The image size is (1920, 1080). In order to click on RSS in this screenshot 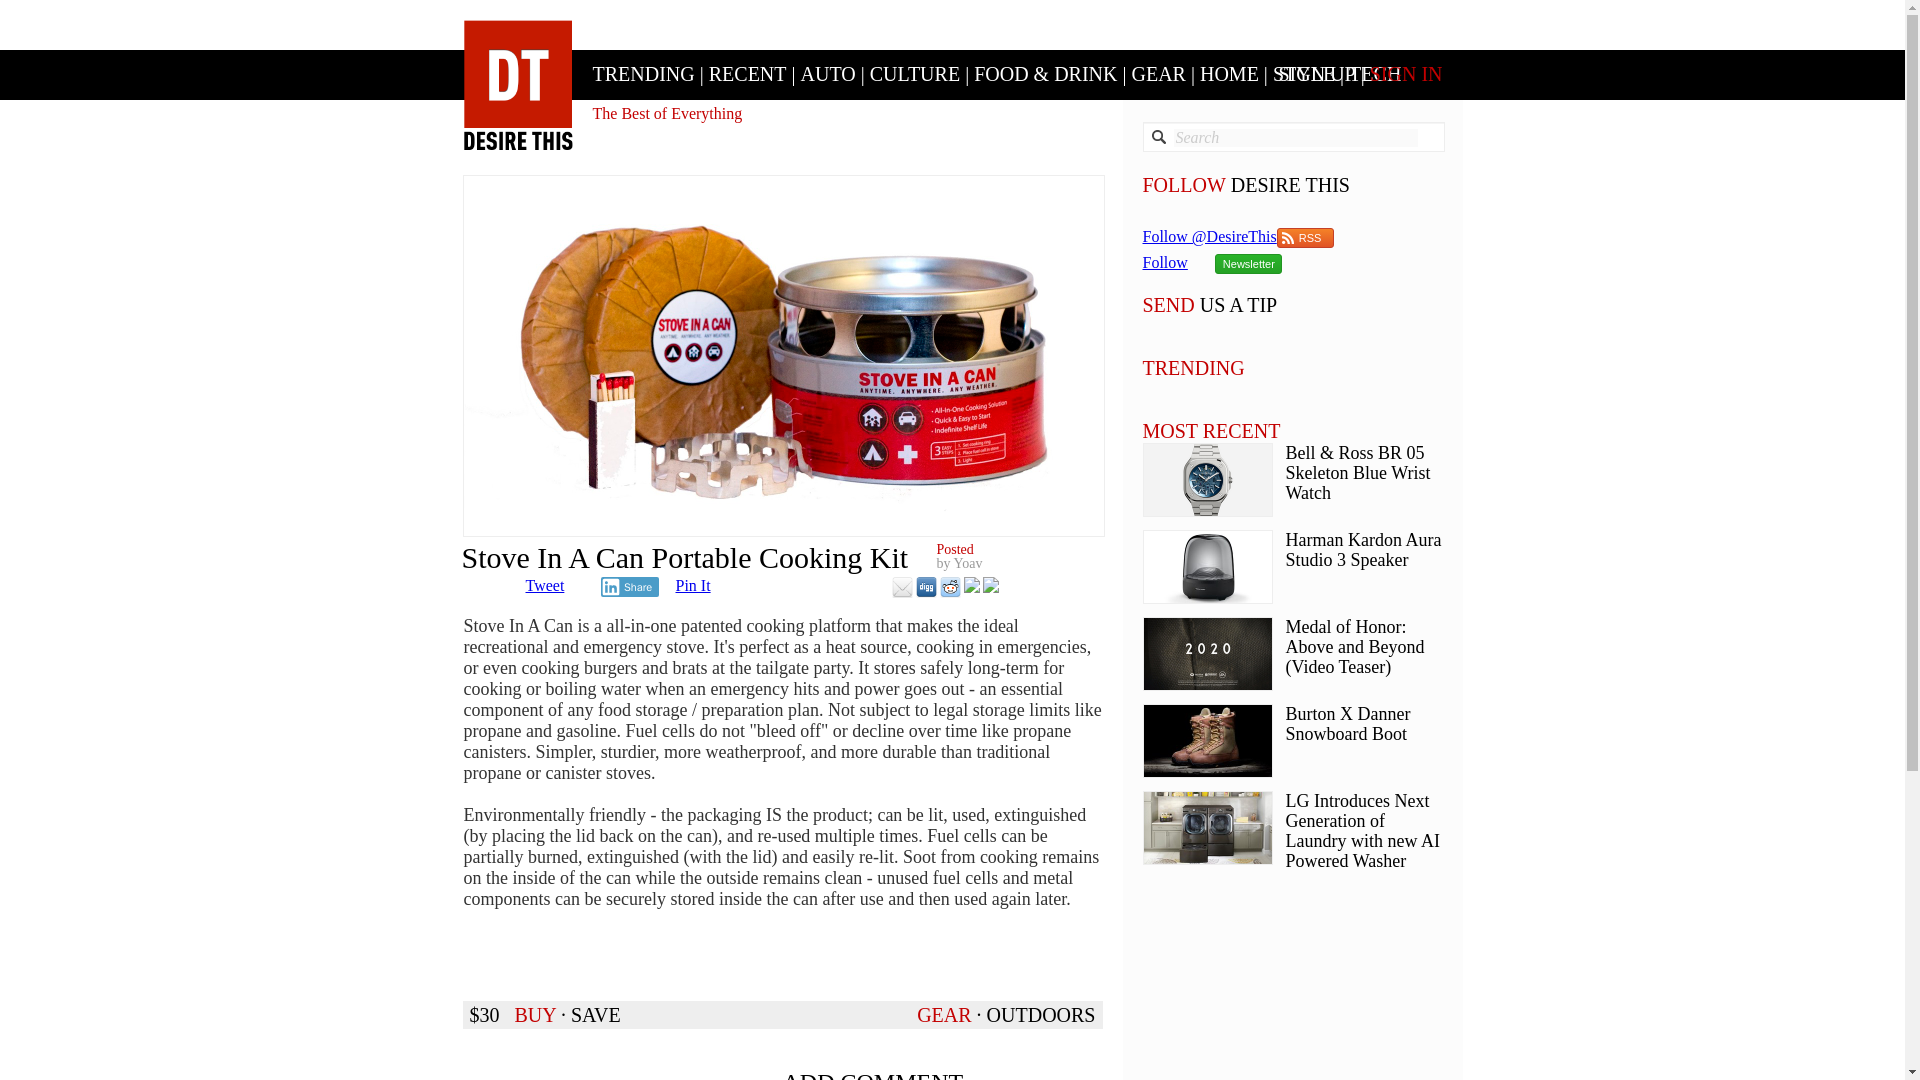, I will do `click(1305, 238)`.